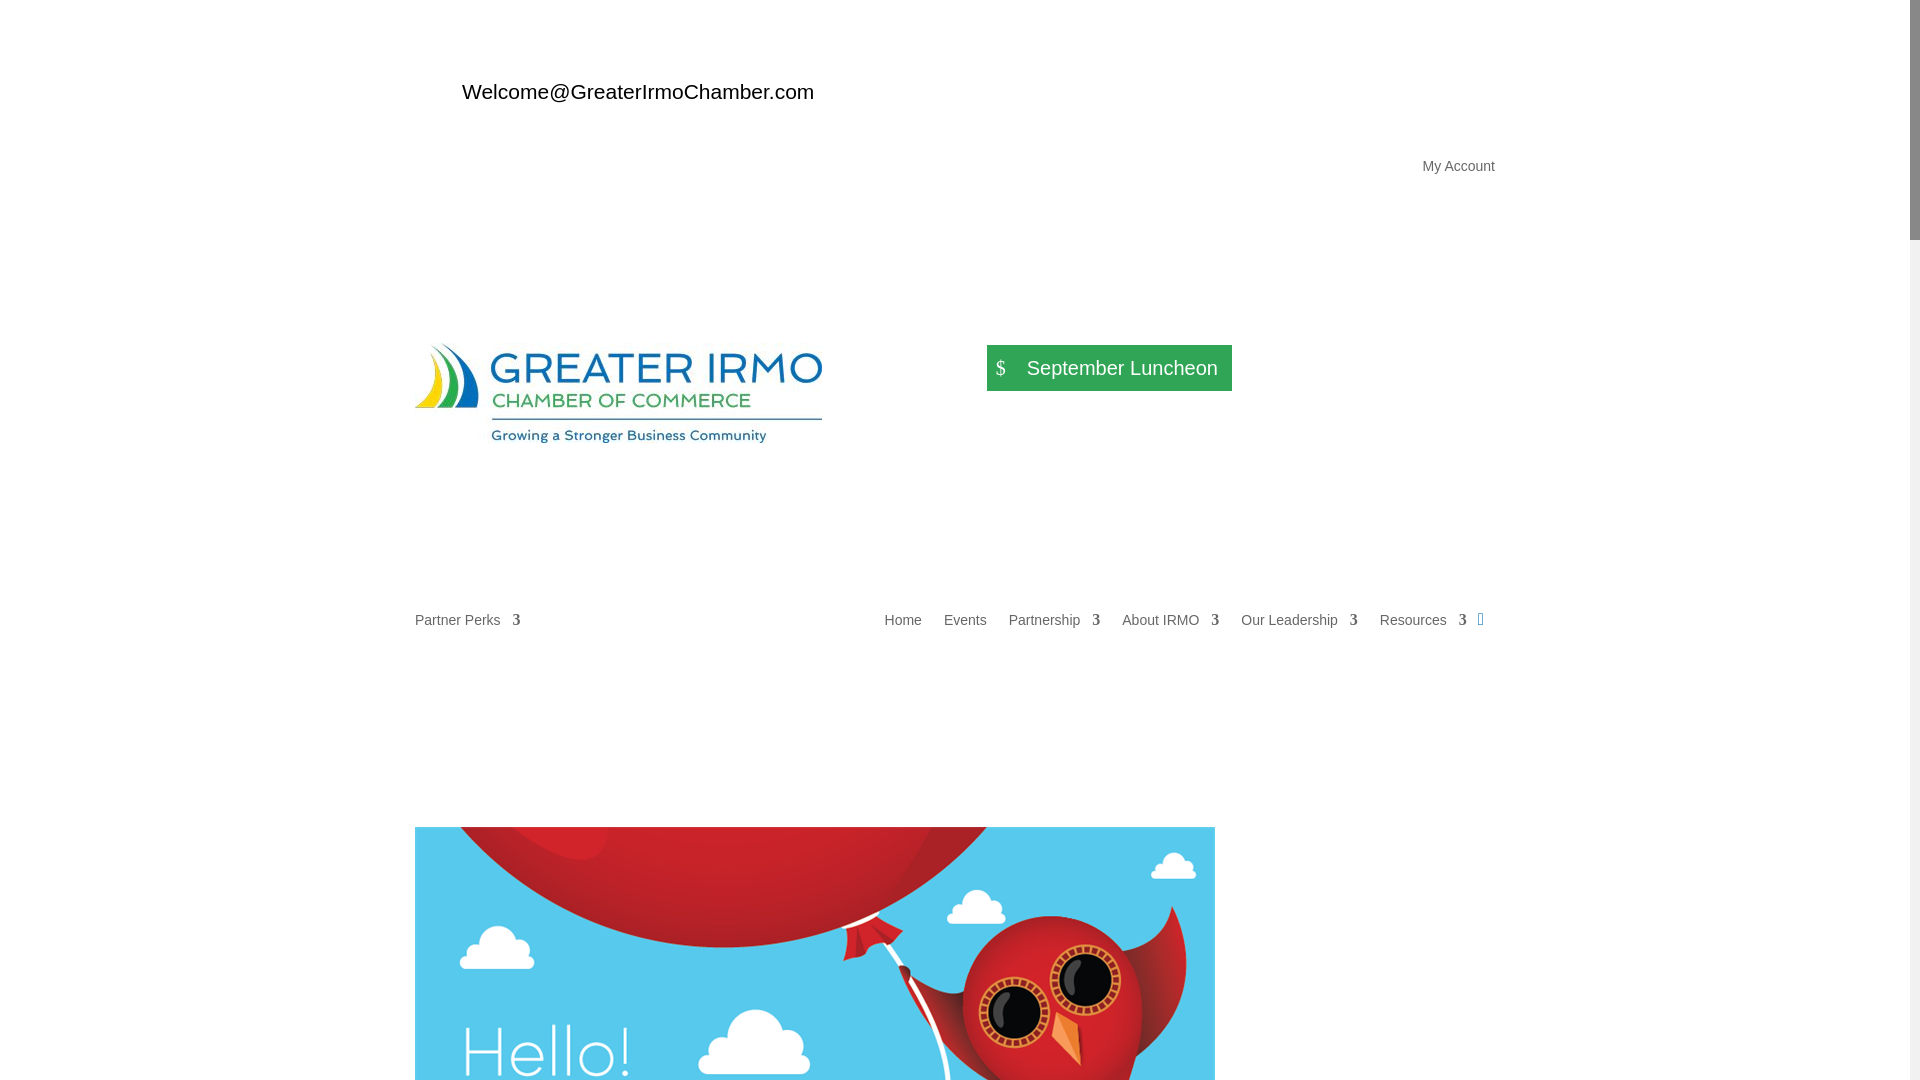  What do you see at coordinates (1170, 624) in the screenshot?
I see `About IRMO` at bounding box center [1170, 624].